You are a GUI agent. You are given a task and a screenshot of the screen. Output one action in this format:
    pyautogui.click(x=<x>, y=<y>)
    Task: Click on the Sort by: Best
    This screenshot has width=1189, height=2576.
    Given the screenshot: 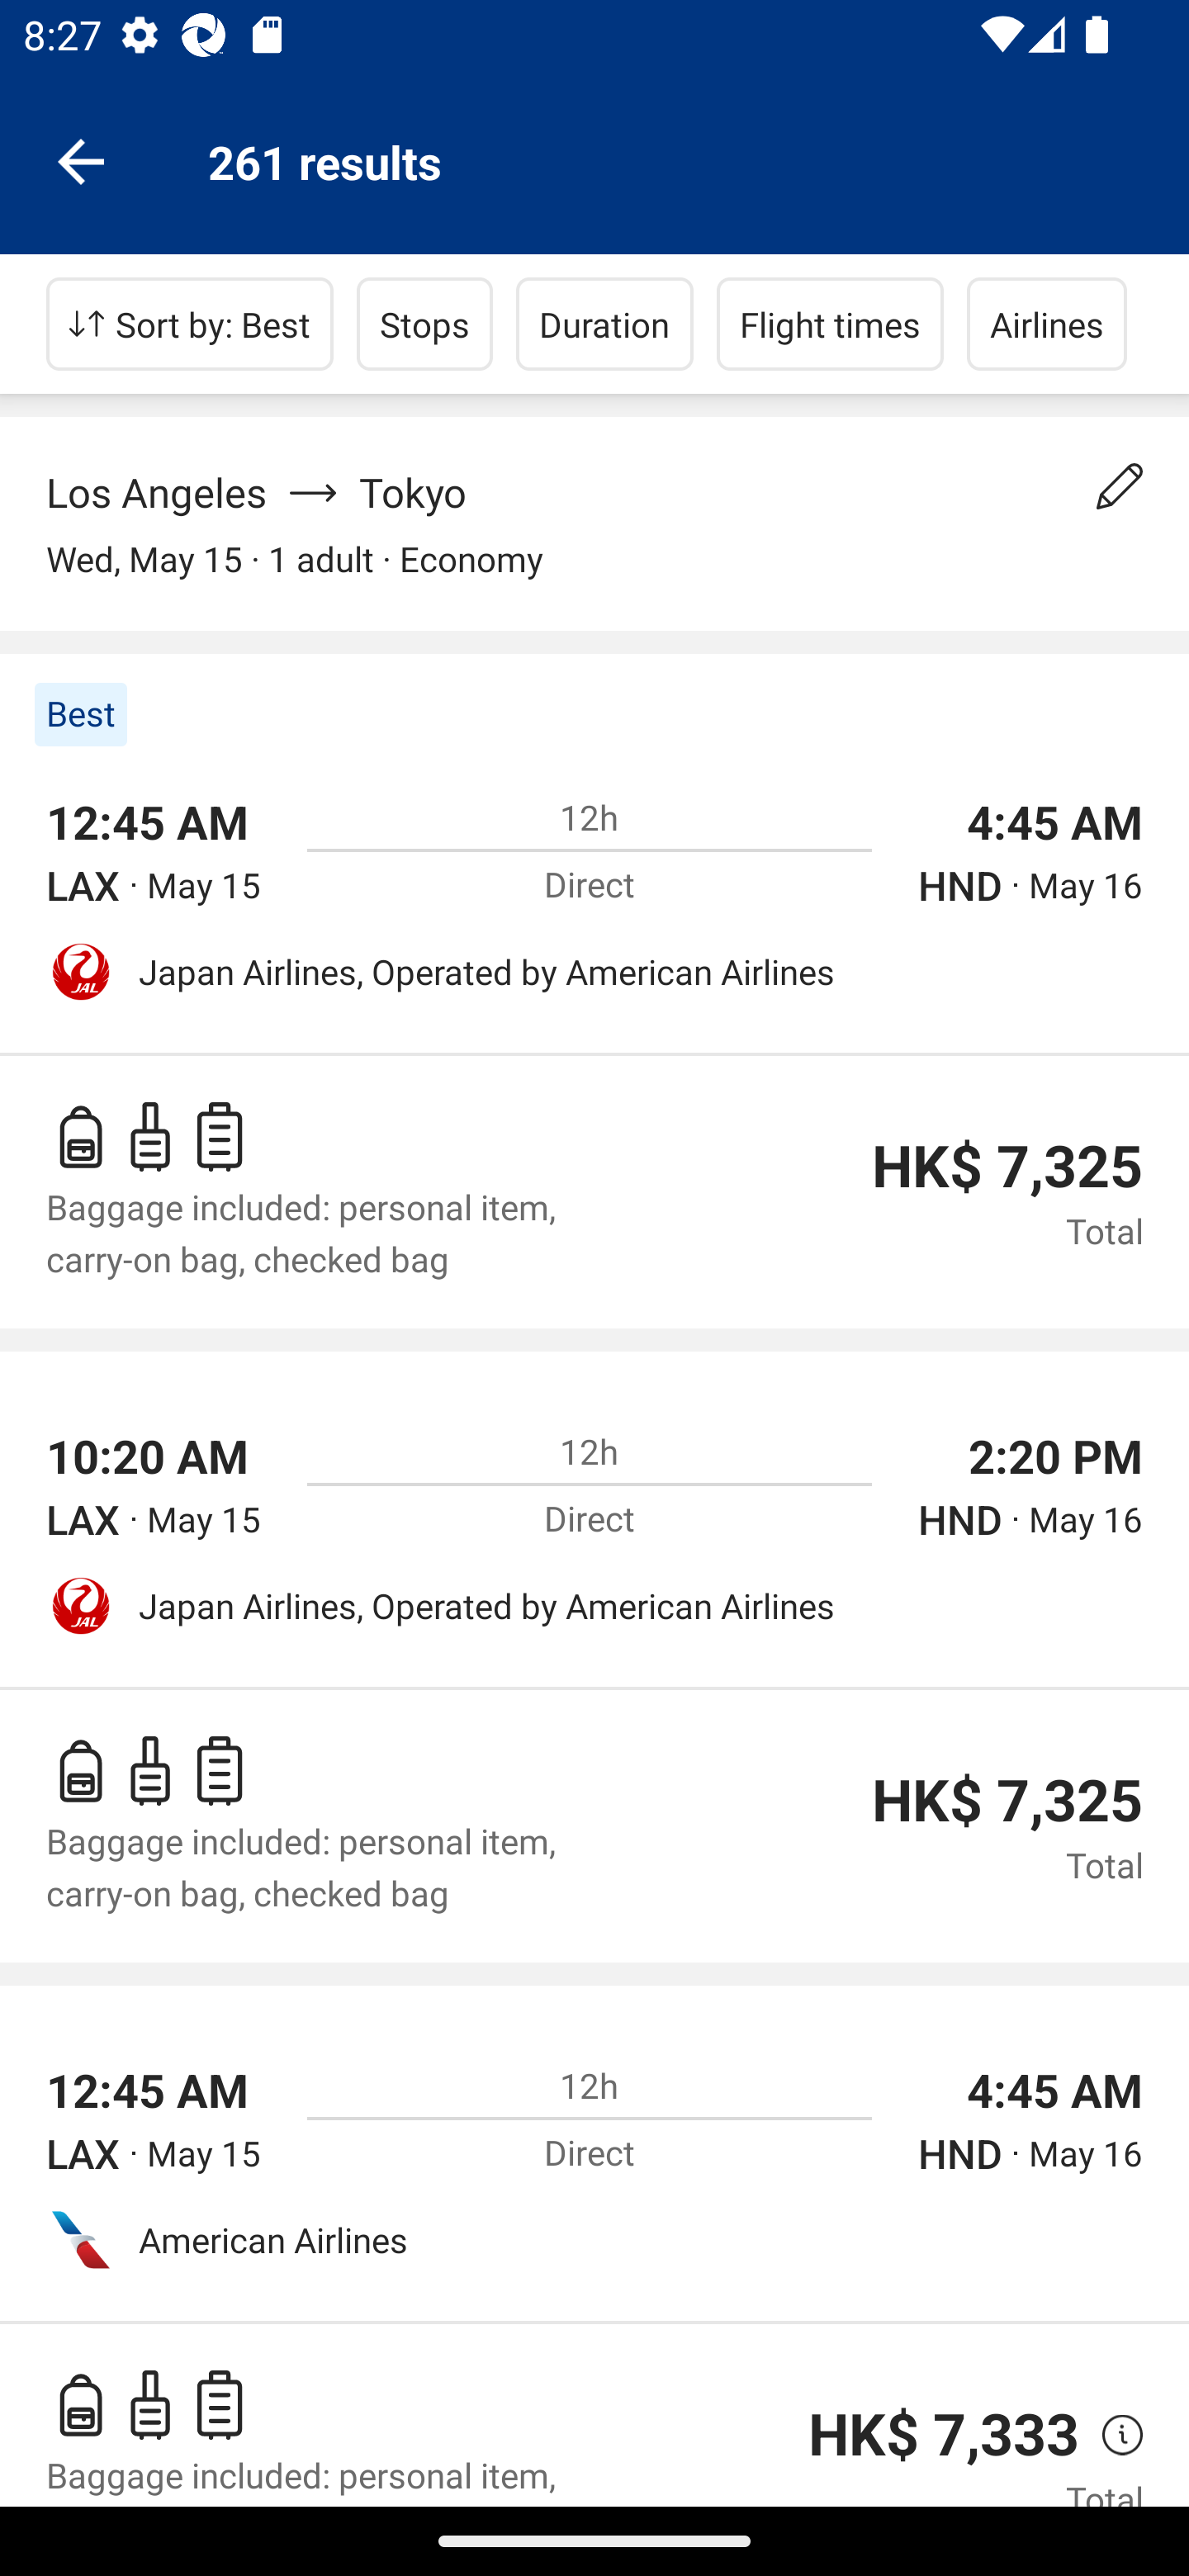 What is the action you would take?
    pyautogui.click(x=190, y=324)
    